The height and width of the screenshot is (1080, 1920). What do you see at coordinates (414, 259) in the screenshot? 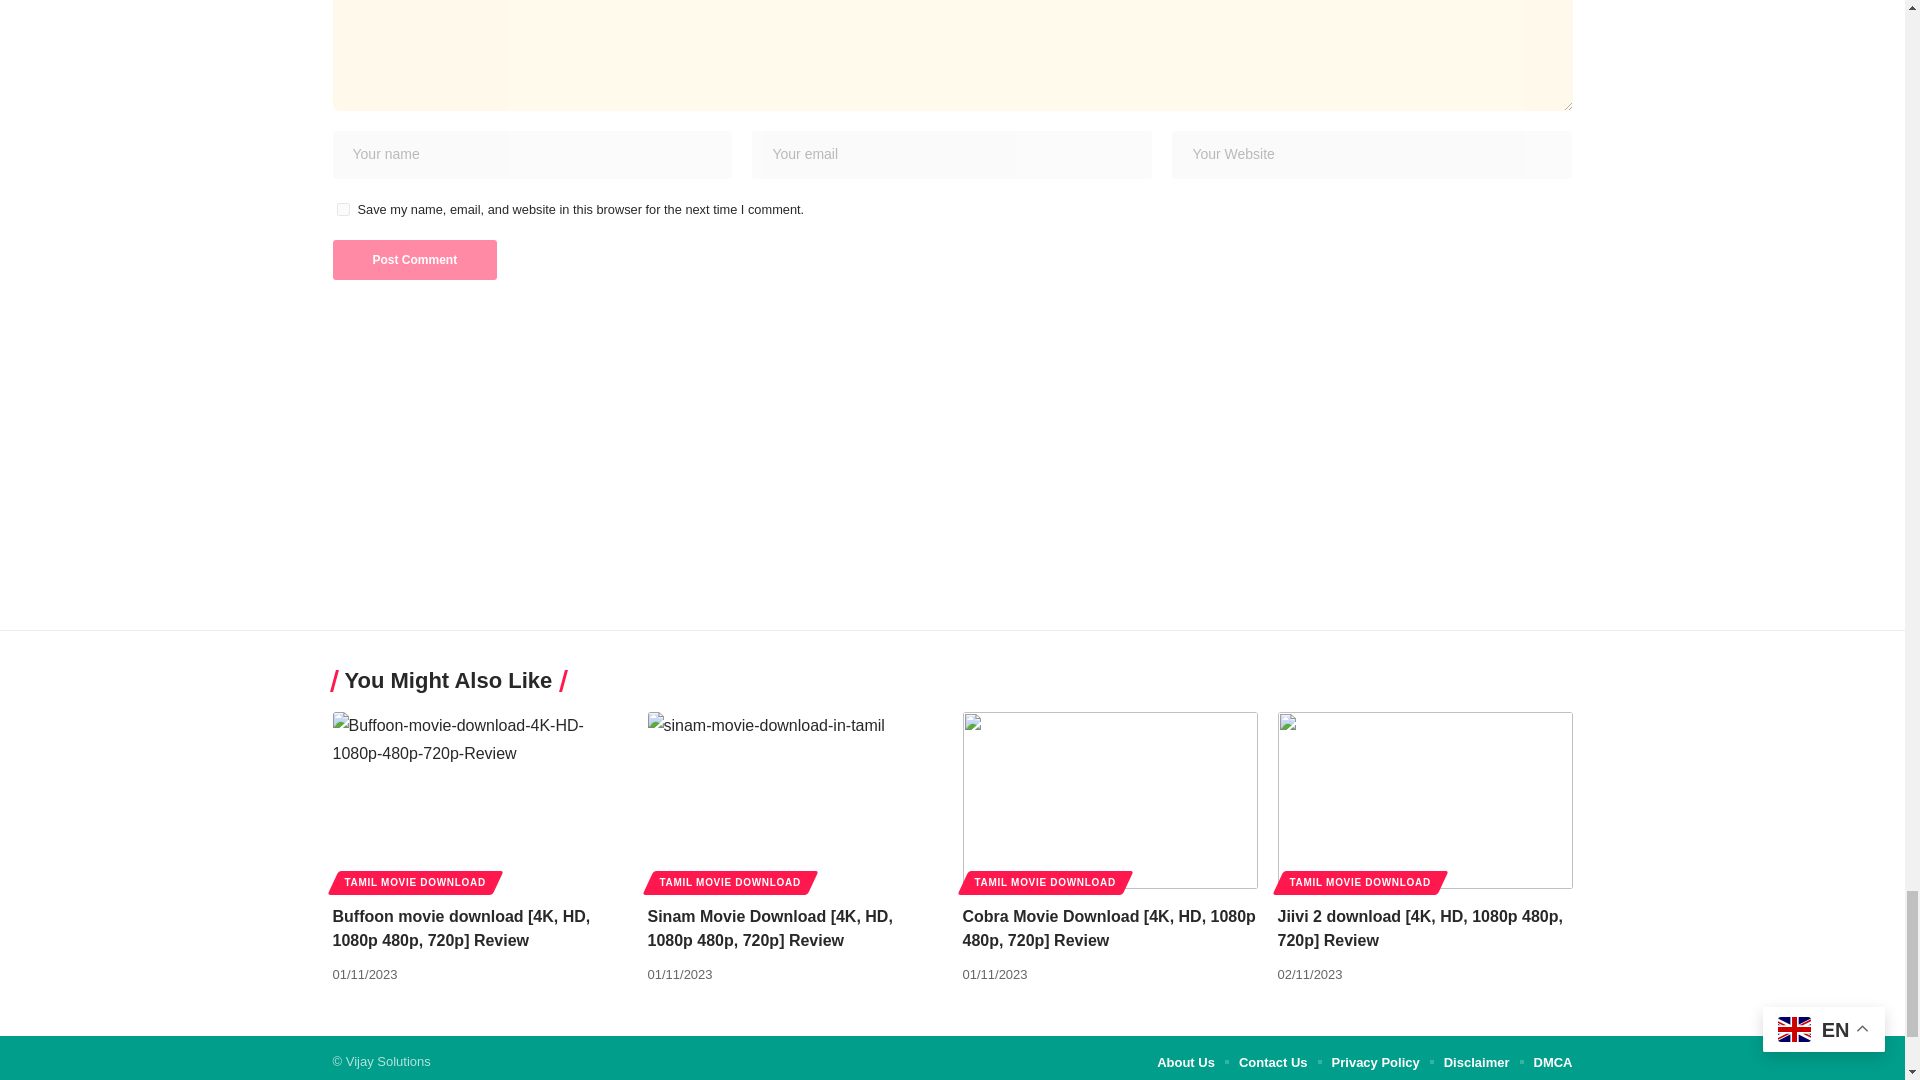
I see `Post Comment` at bounding box center [414, 259].